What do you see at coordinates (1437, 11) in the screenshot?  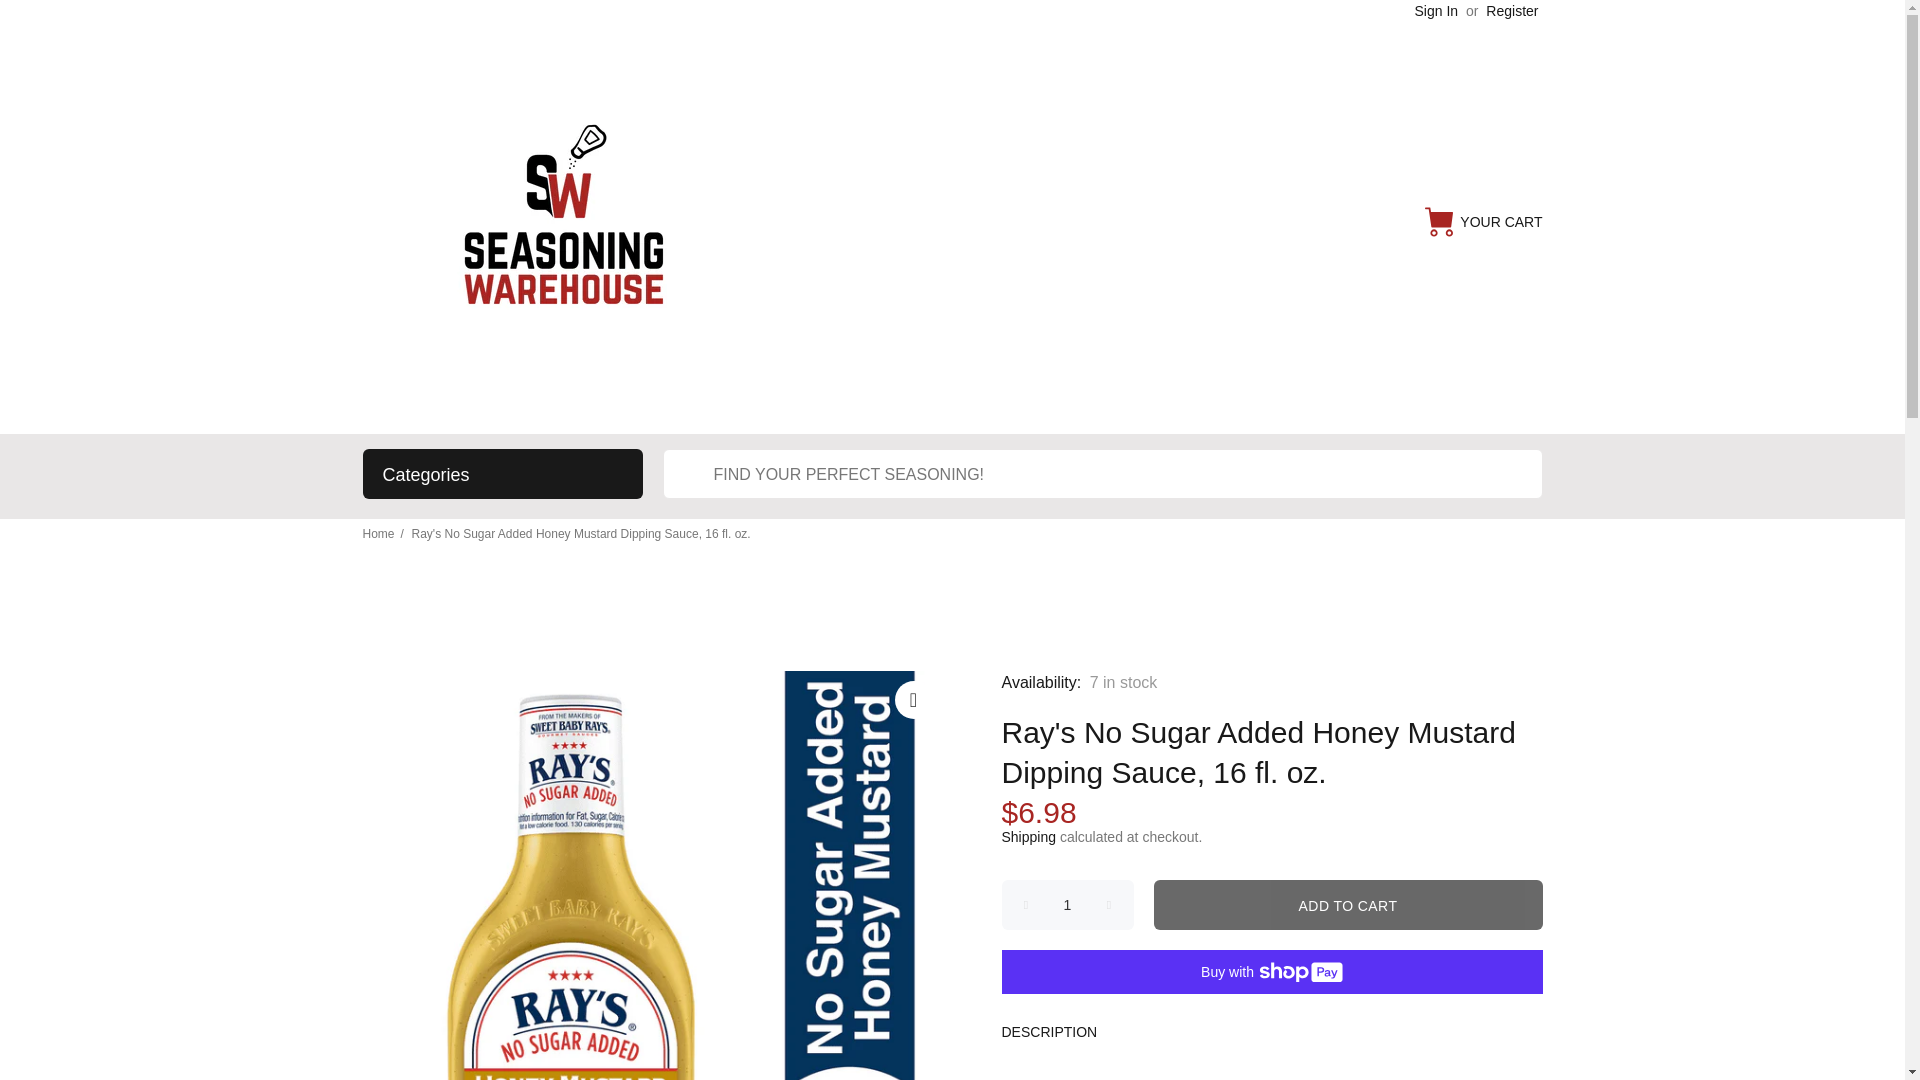 I see `Sign In` at bounding box center [1437, 11].